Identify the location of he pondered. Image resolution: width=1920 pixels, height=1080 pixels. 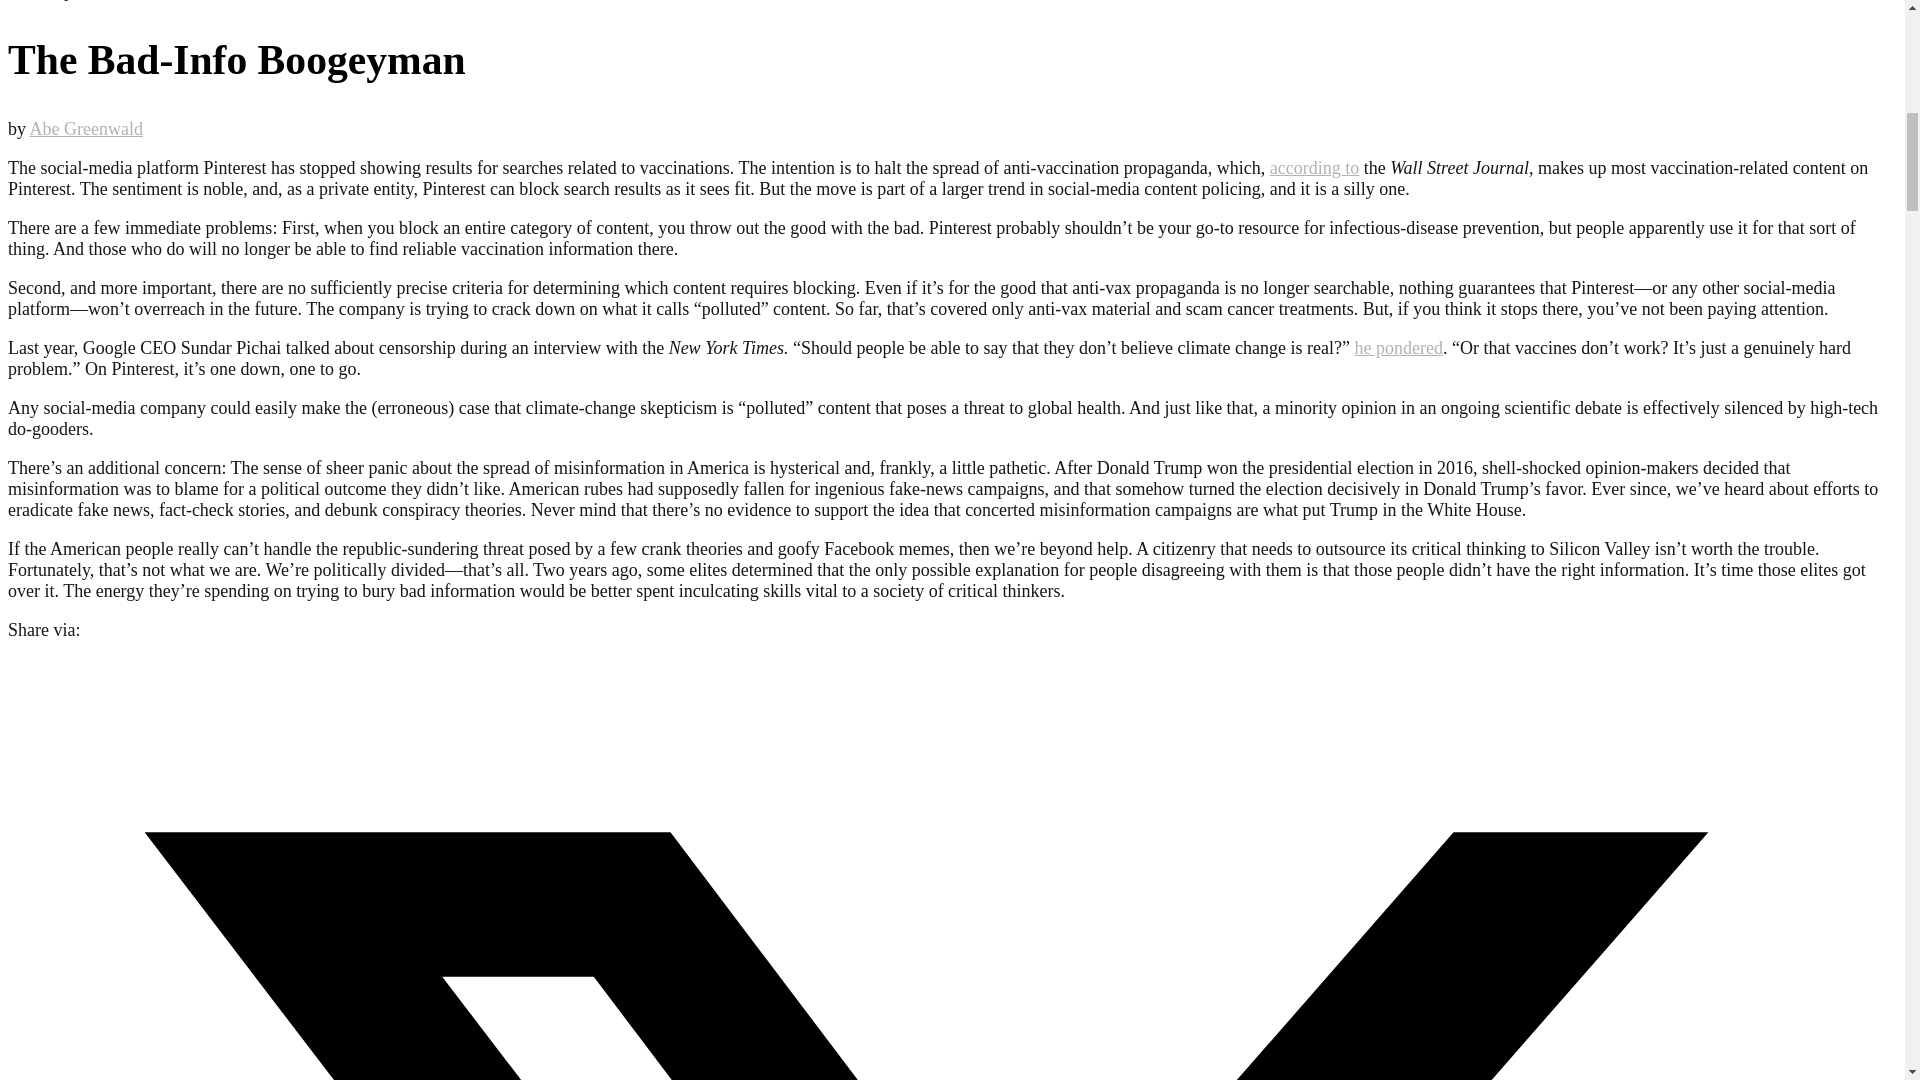
(1397, 348).